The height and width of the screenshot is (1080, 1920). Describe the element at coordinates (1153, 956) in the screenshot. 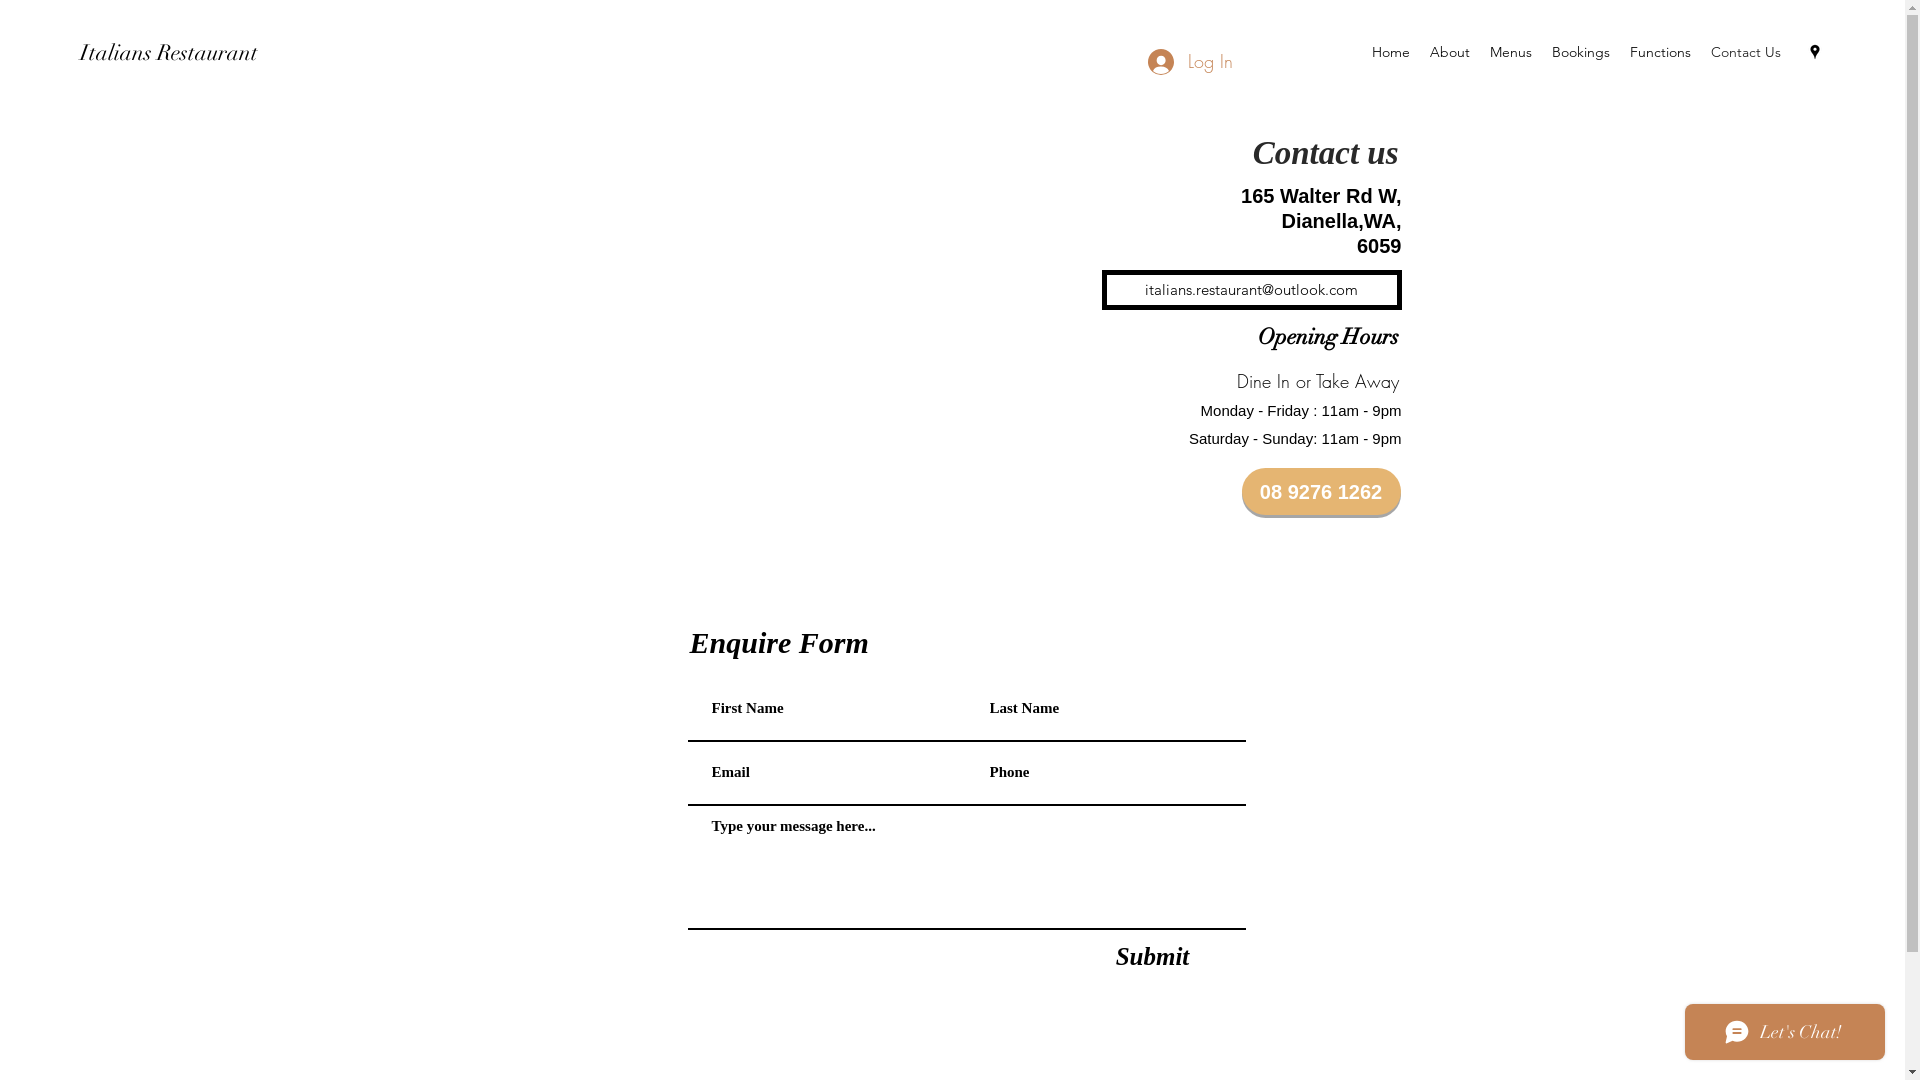

I see `Submit` at that location.